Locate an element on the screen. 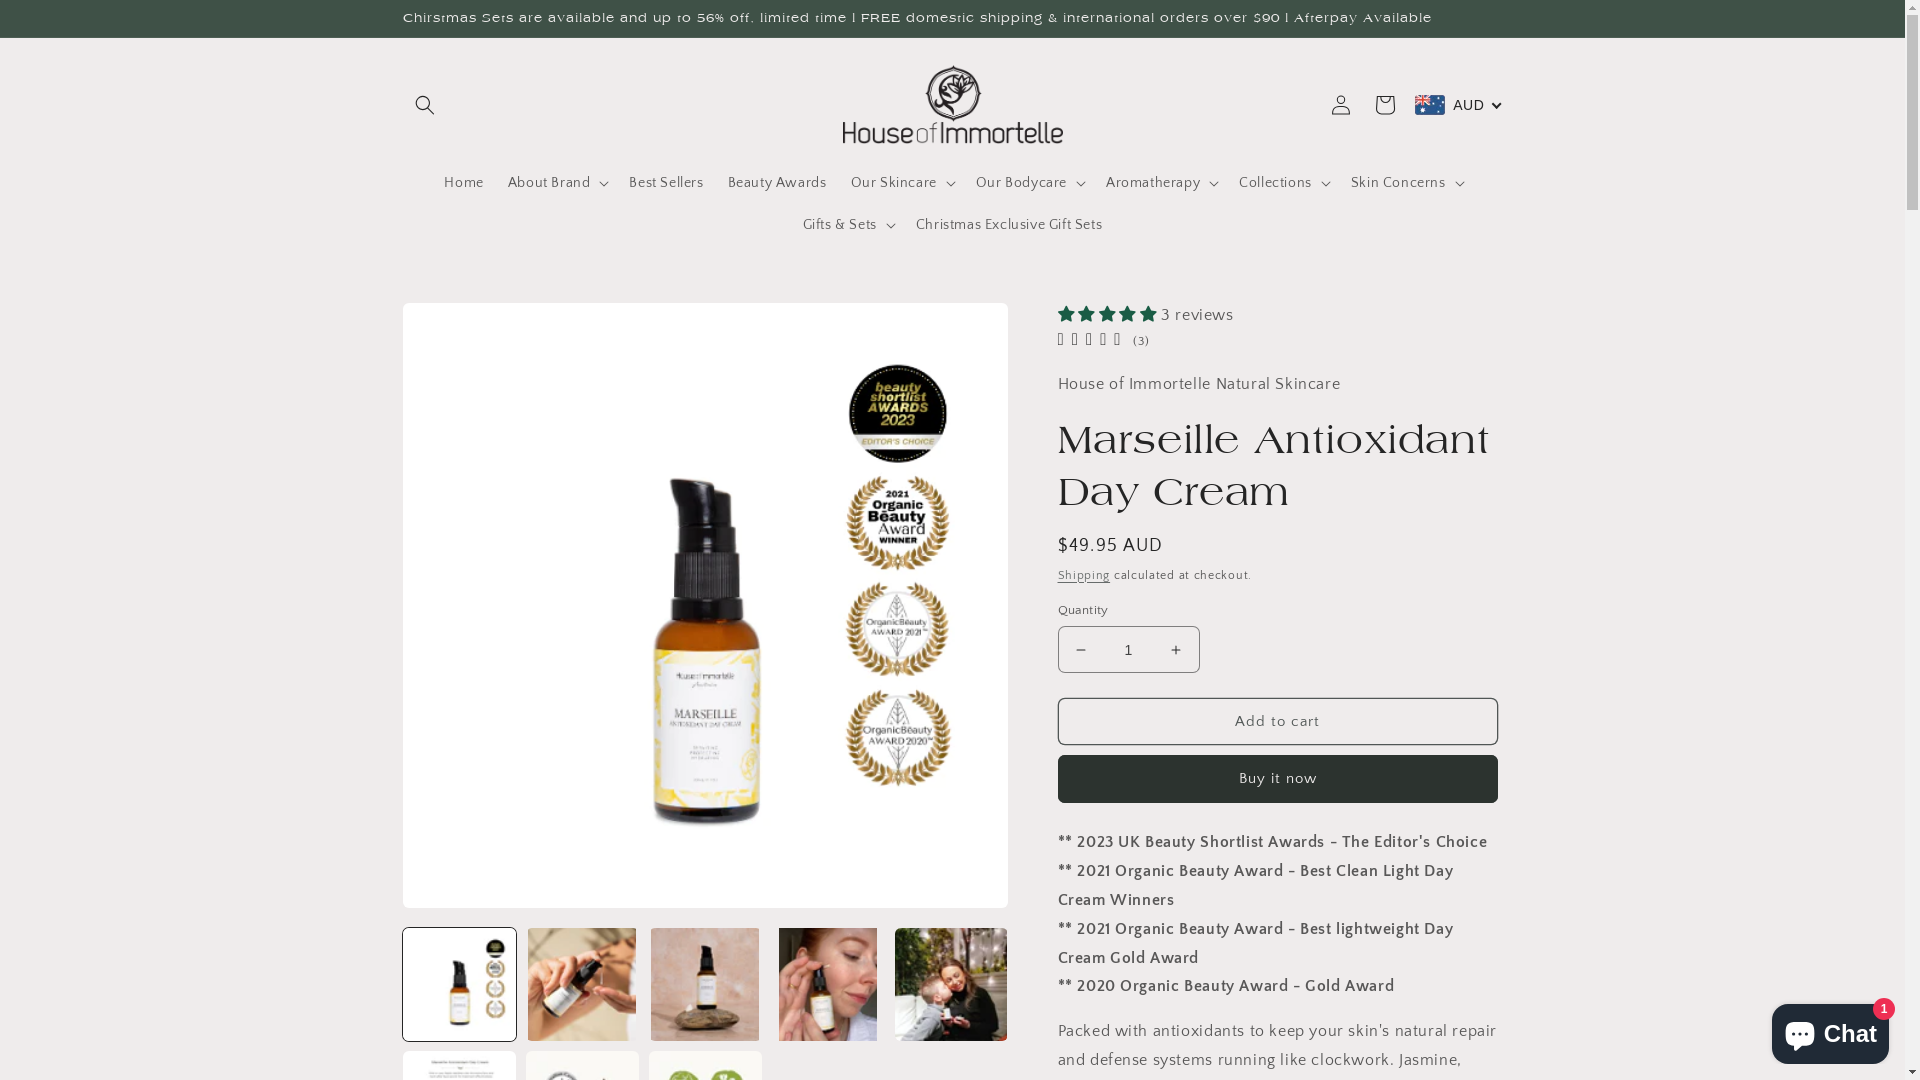 The width and height of the screenshot is (1920, 1080). Increase quantity for Marseille Antioxidant Day Cream is located at coordinates (1176, 650).